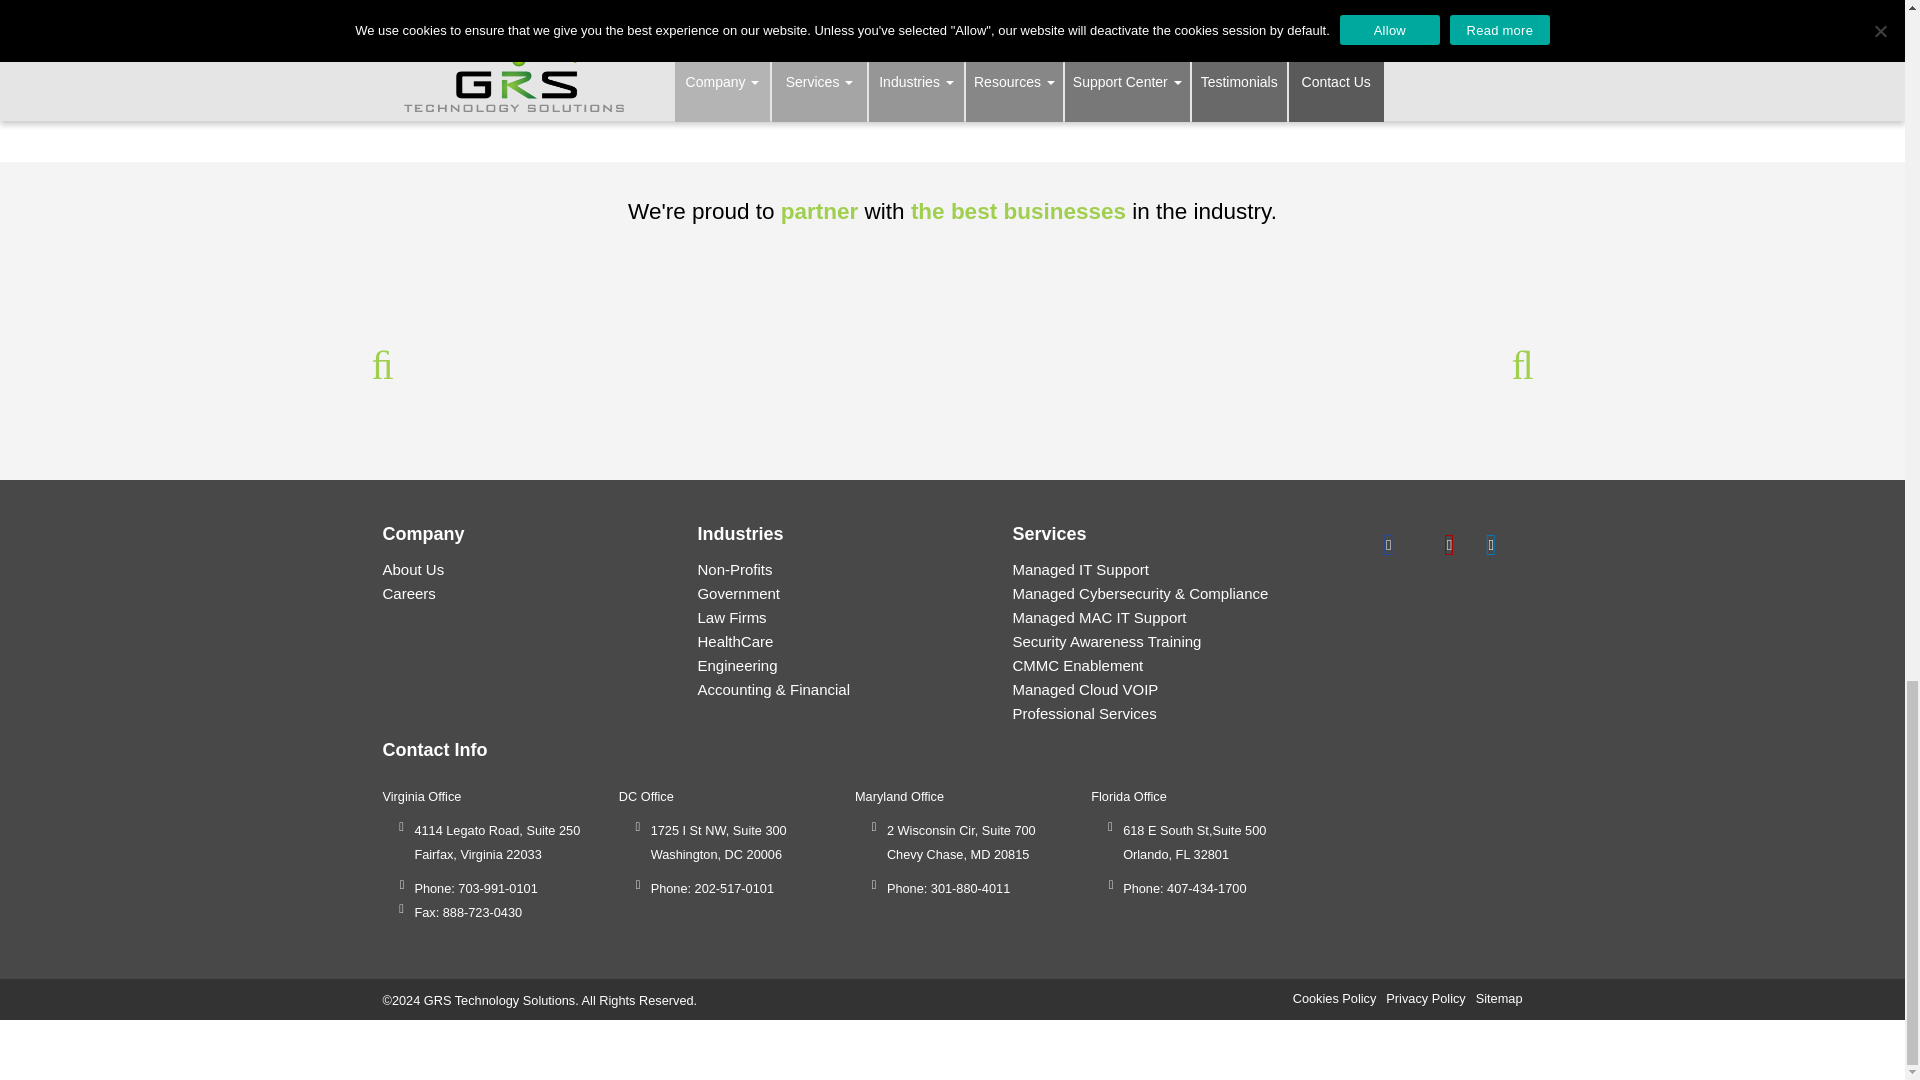 Image resolution: width=1920 pixels, height=1080 pixels. Describe the element at coordinates (1425, 998) in the screenshot. I see `Privacy Policy` at that location.